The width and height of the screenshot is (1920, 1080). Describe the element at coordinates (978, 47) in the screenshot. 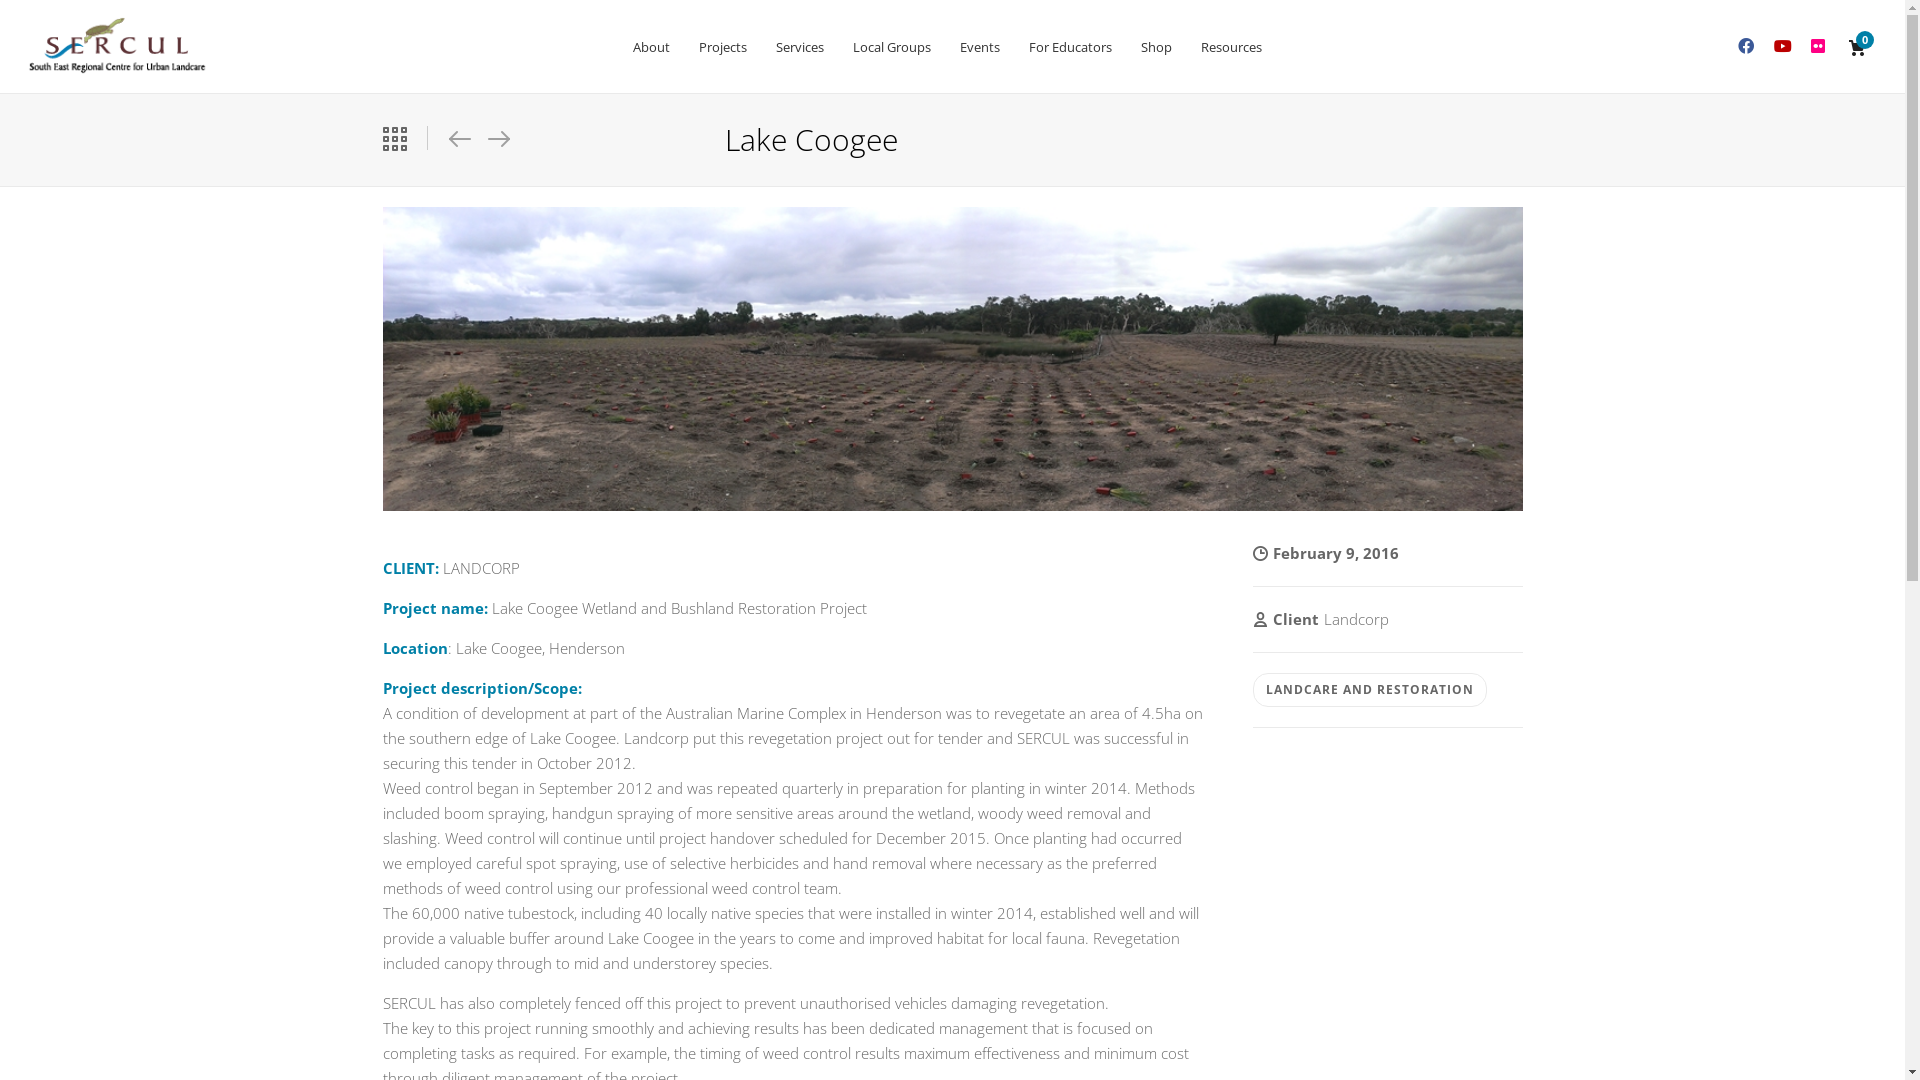

I see `Events` at that location.